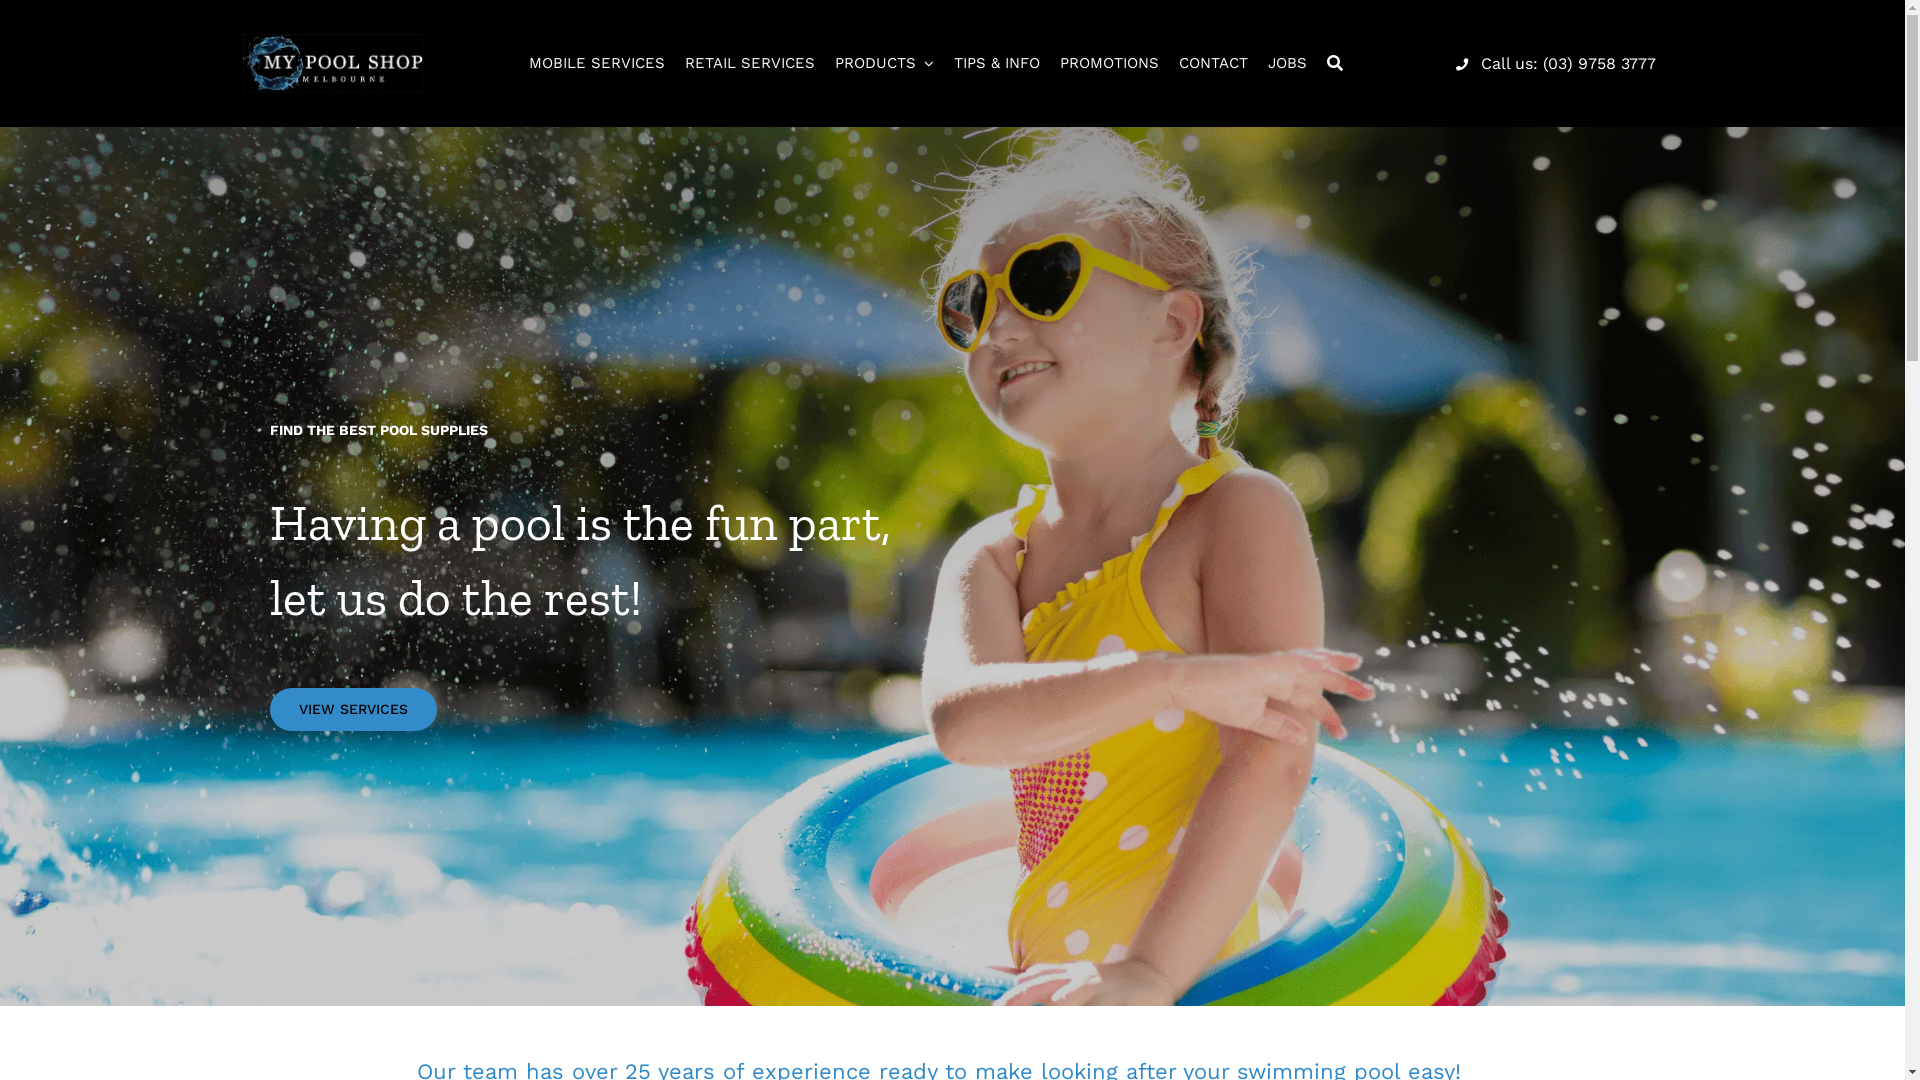 The image size is (1920, 1080). I want to click on Call us: (03) 9758 3777, so click(1552, 62).